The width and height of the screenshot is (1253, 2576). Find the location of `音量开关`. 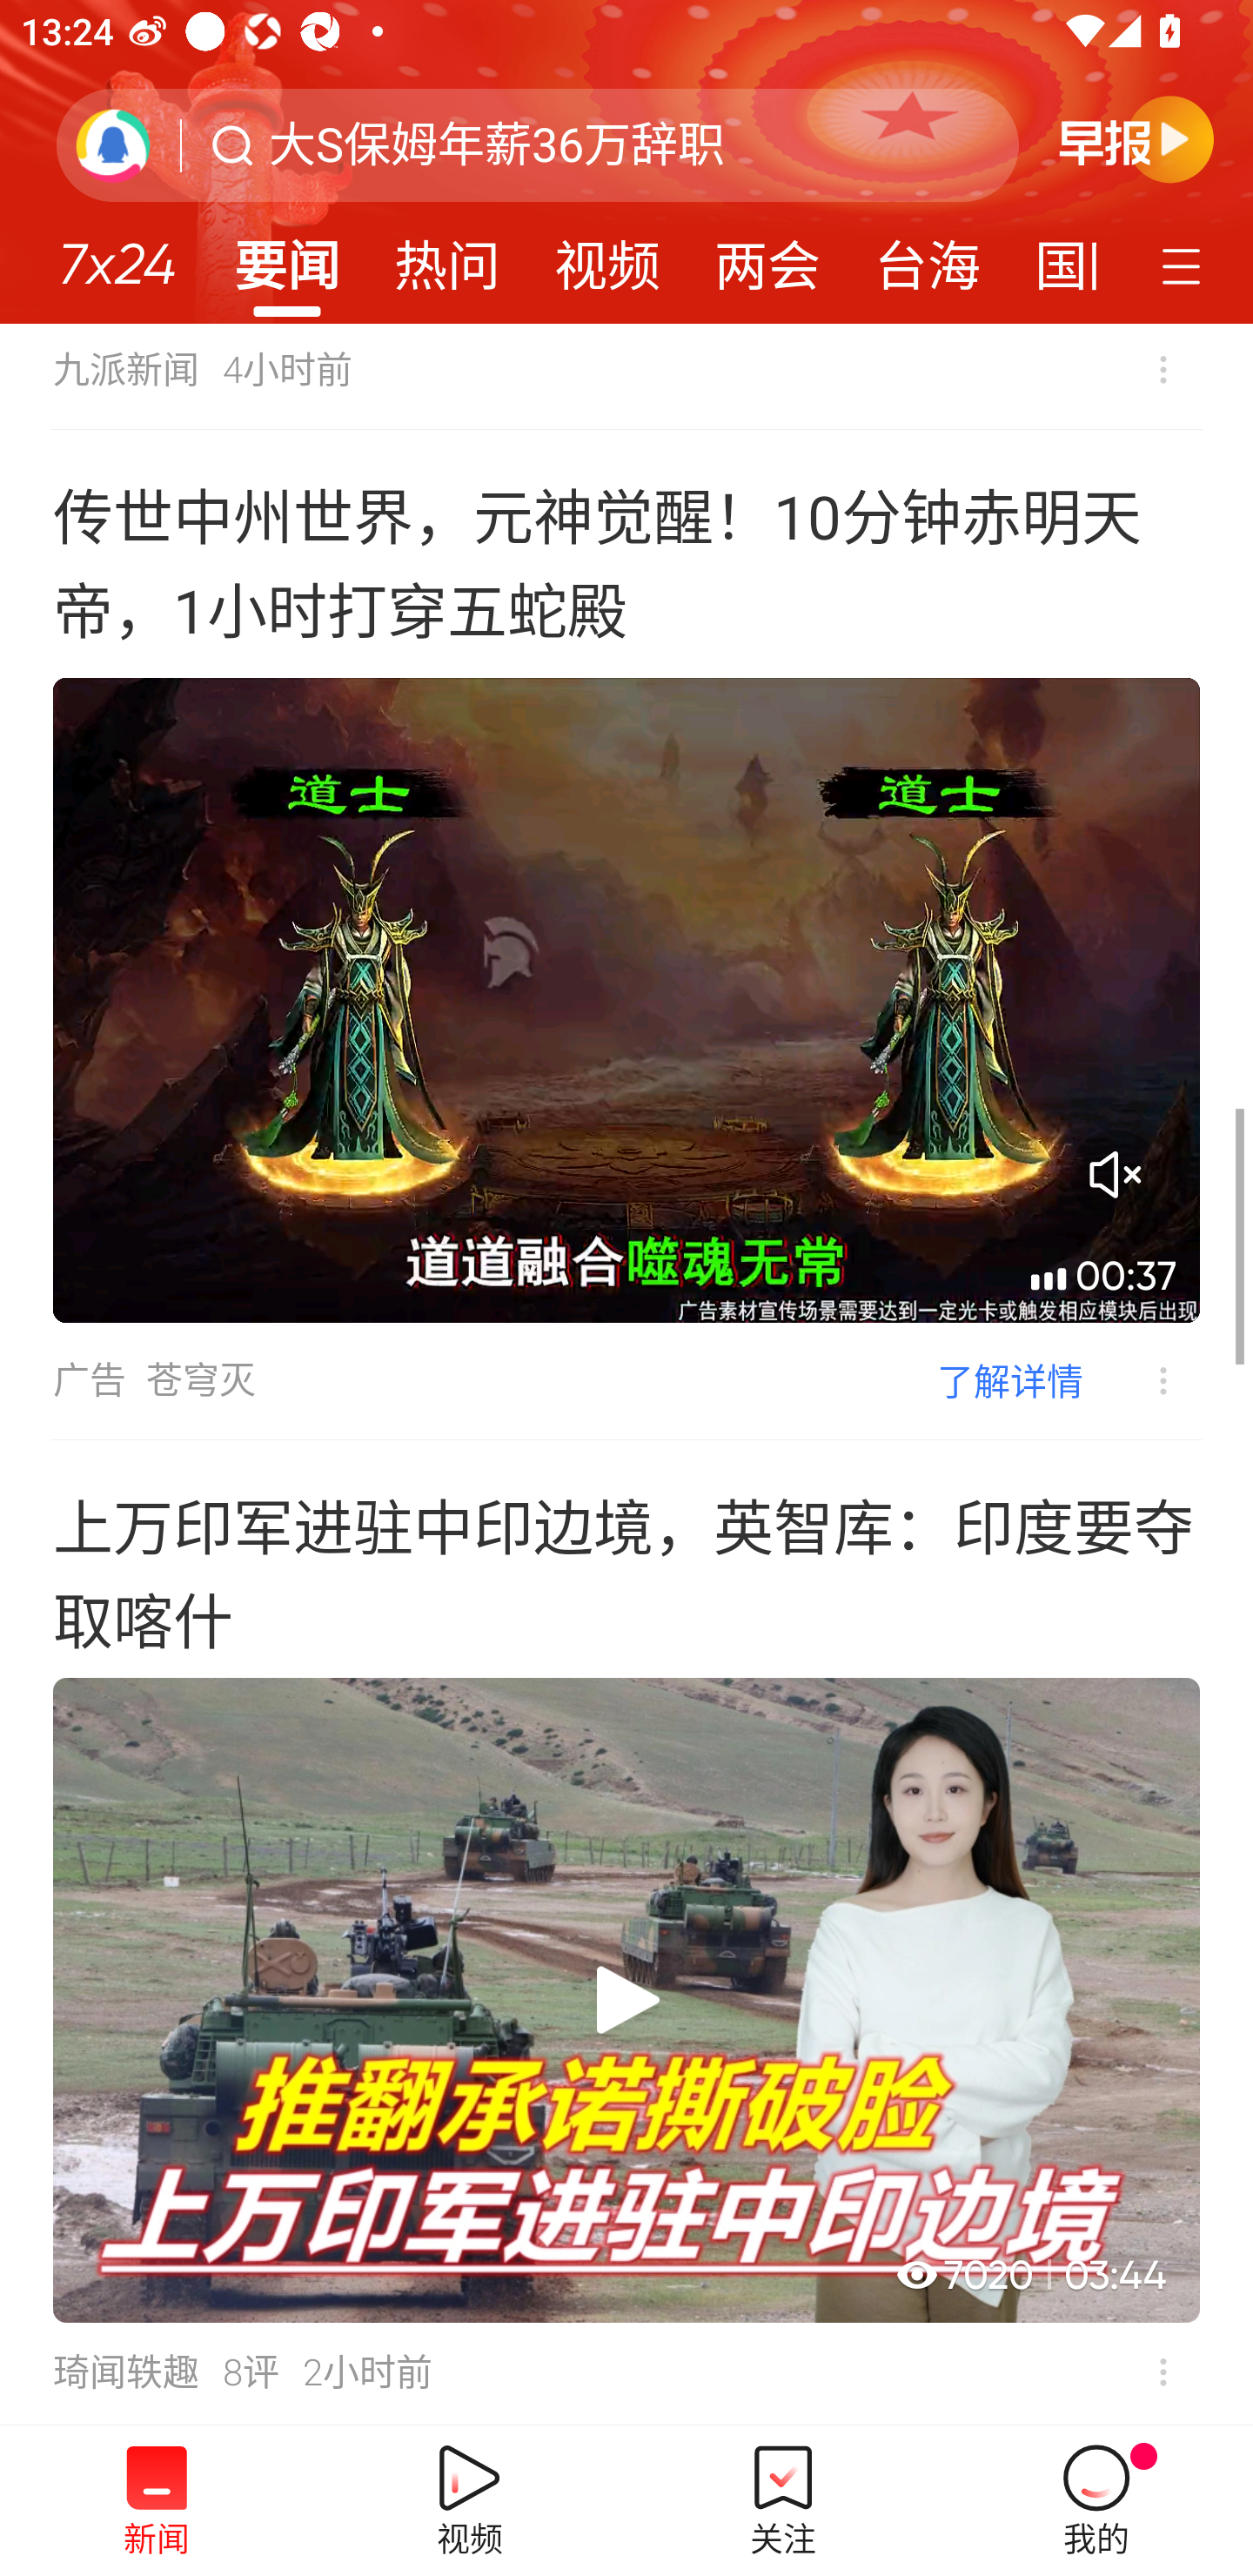

音量开关 is located at coordinates (1115, 1175).